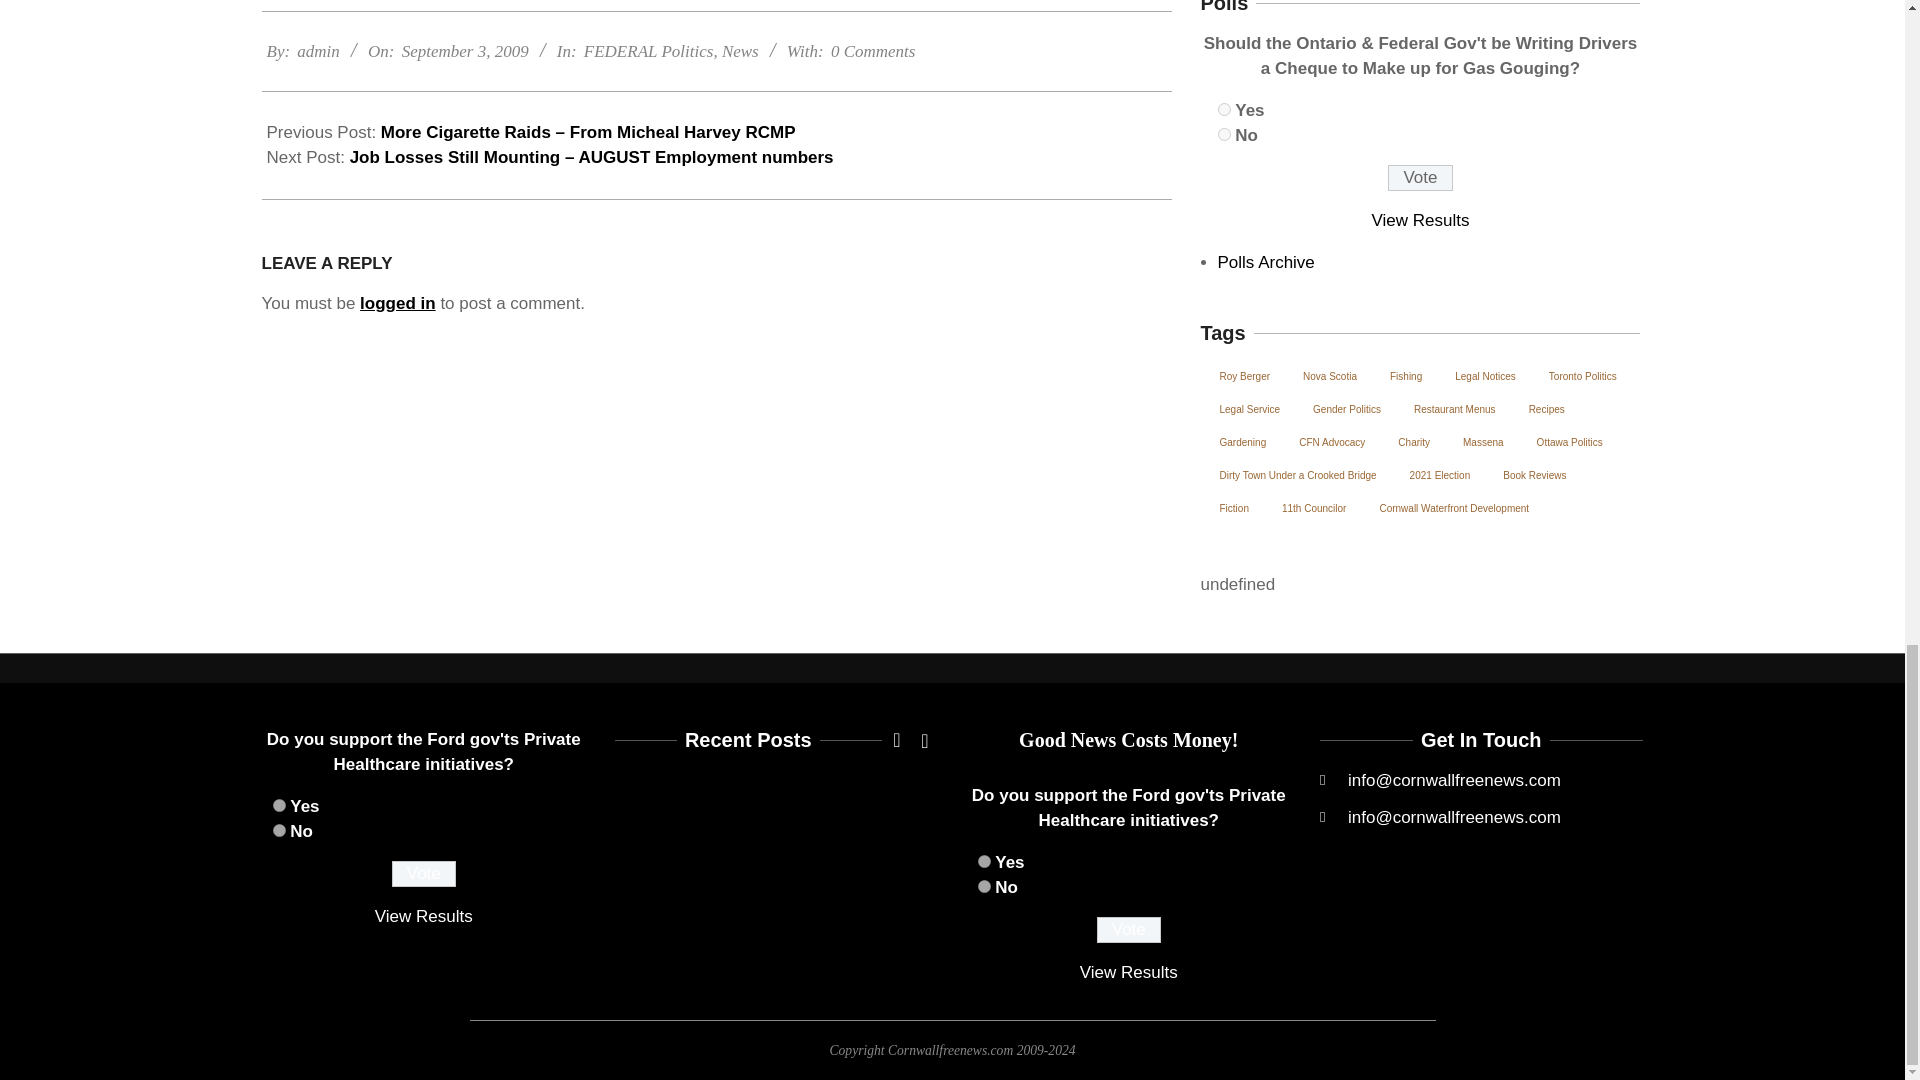  Describe the element at coordinates (1420, 178) in the screenshot. I see `   Vote   ` at that location.